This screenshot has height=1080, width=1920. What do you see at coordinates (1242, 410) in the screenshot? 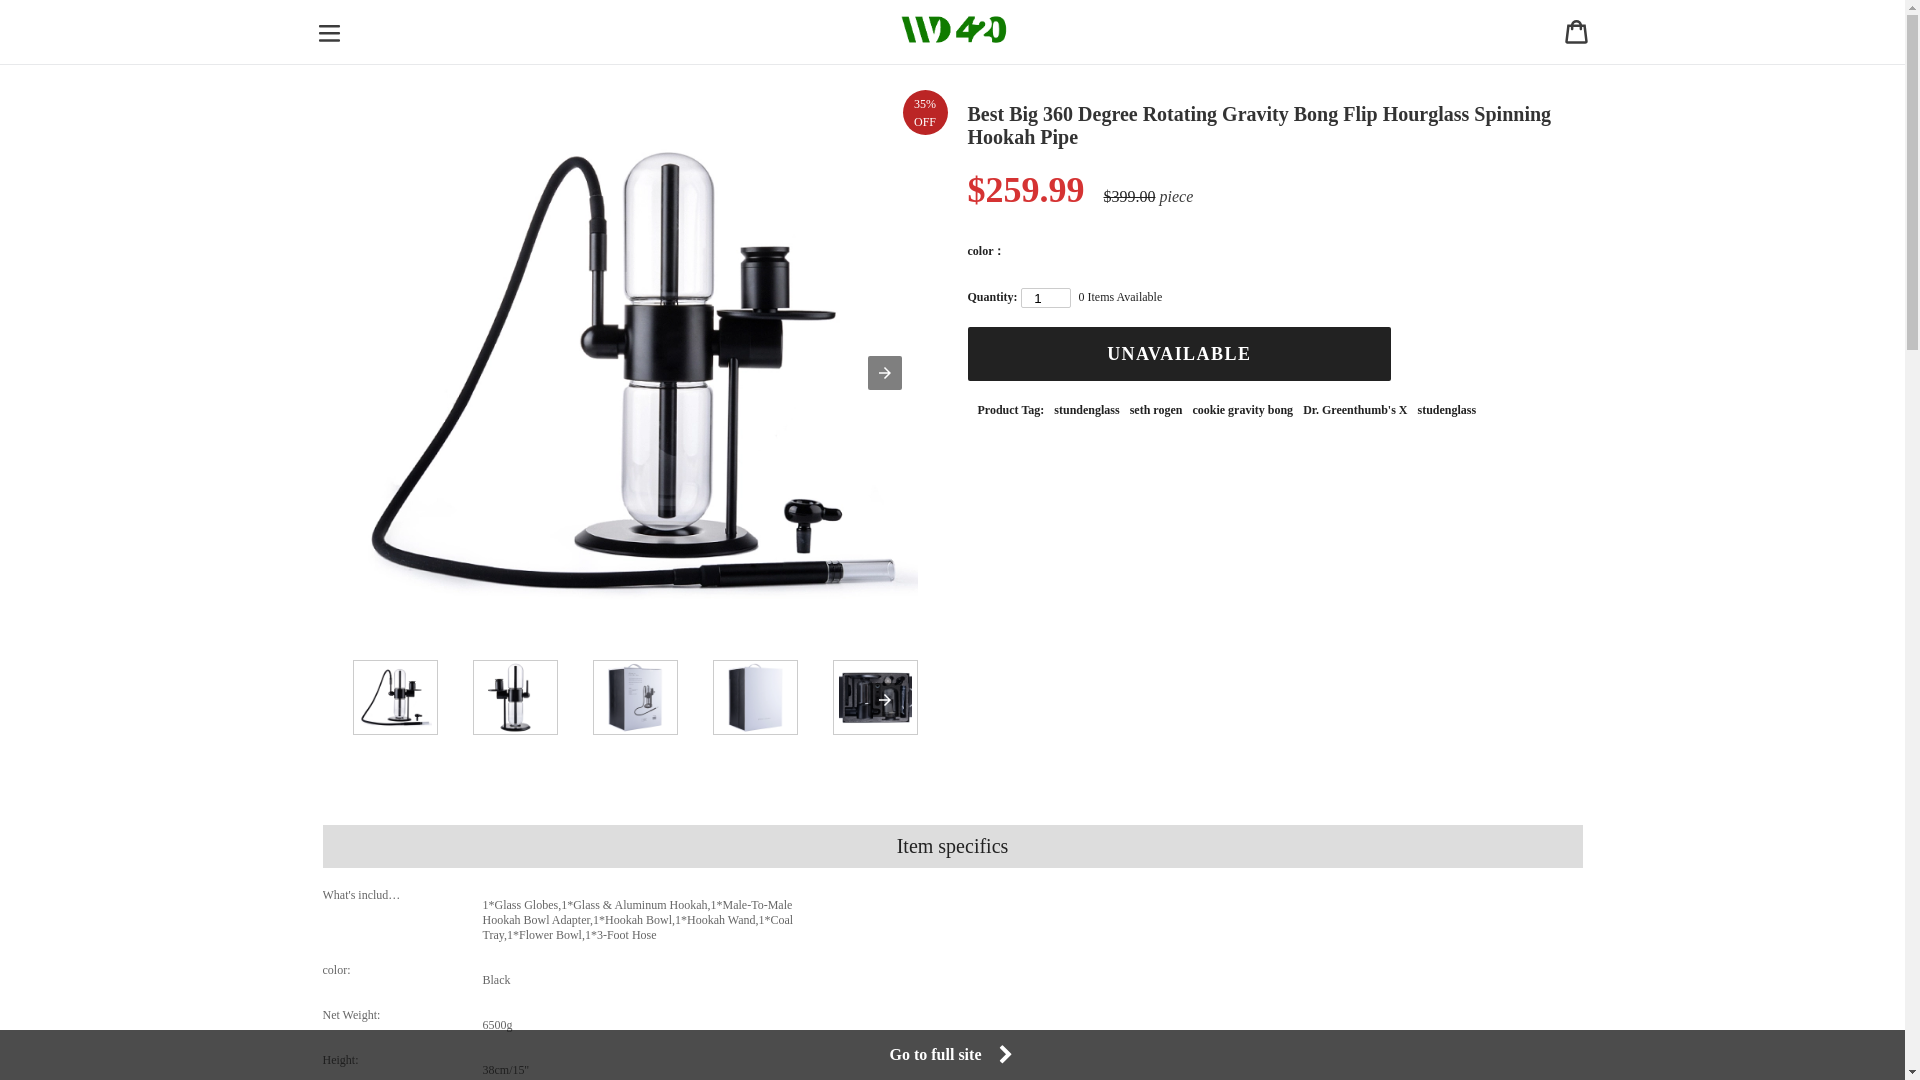
I see `cookie gravity bong` at bounding box center [1242, 410].